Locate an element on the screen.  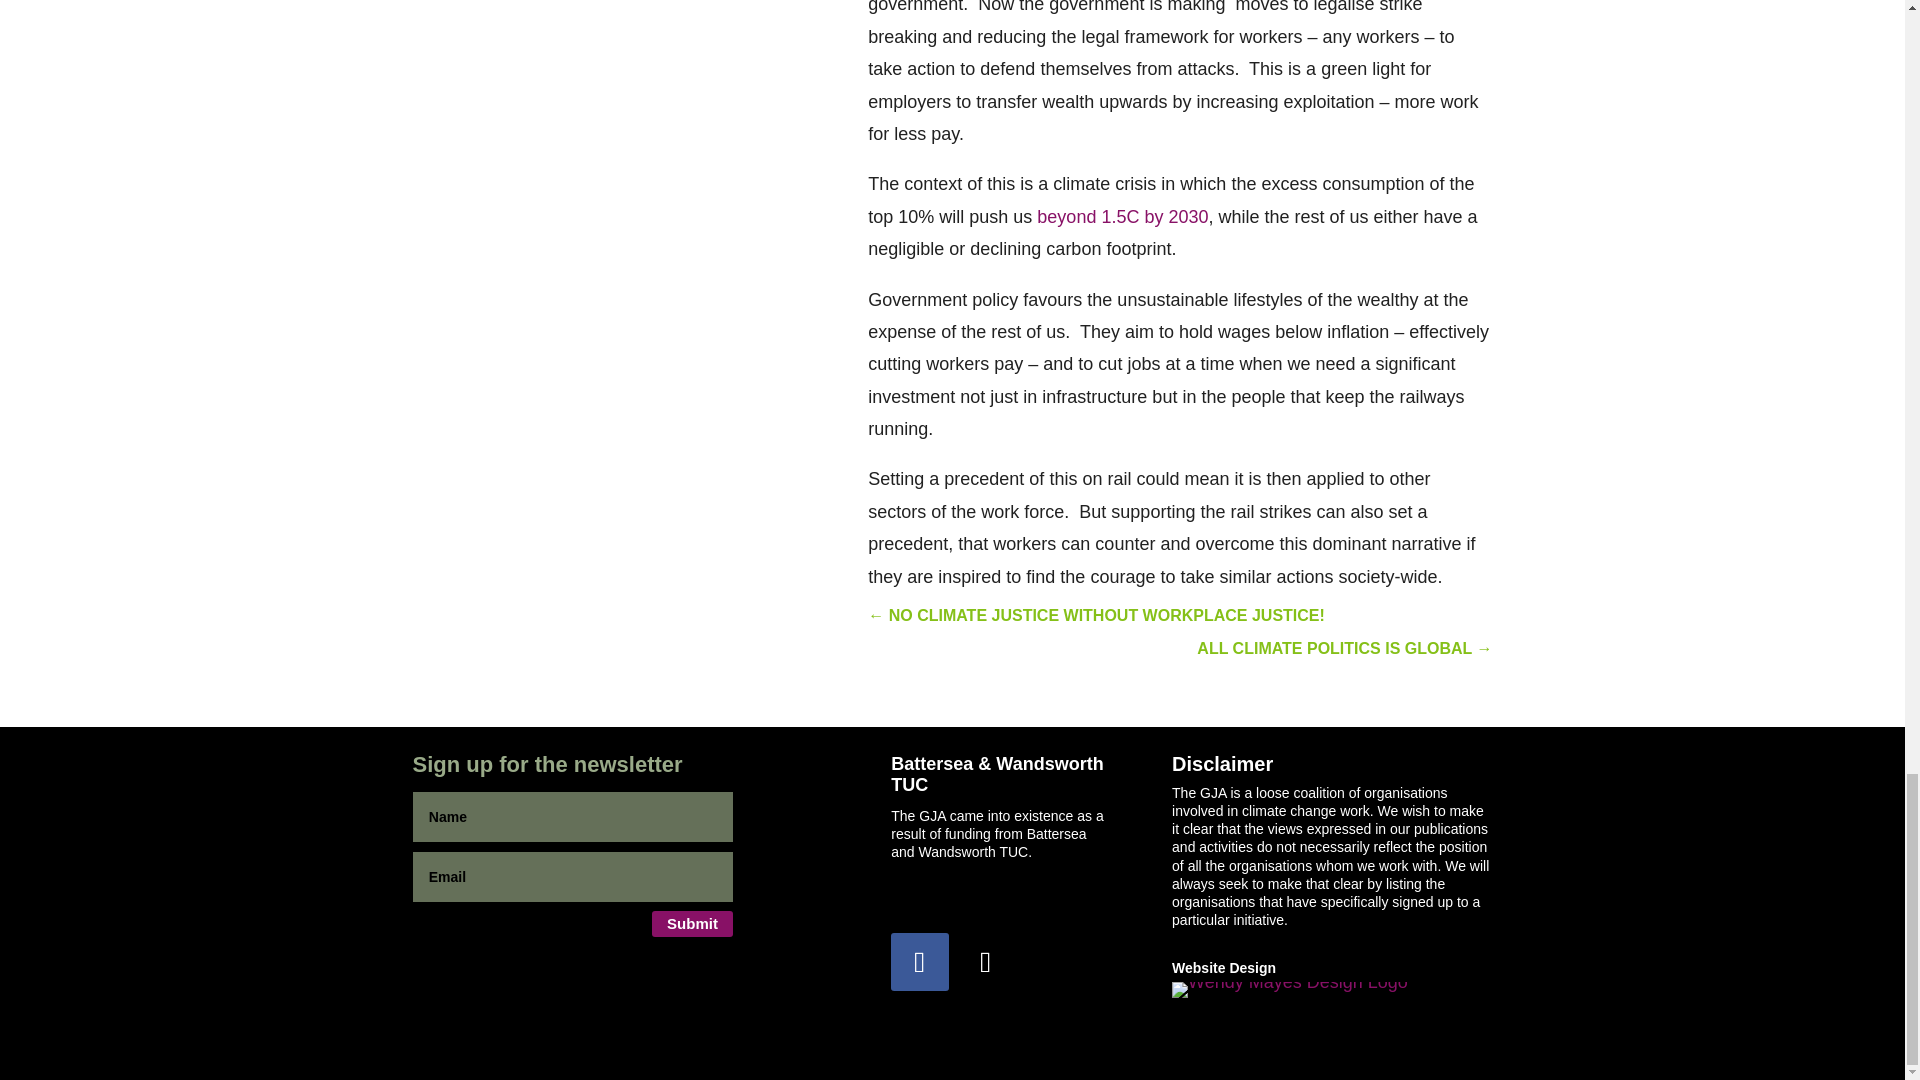
Submit is located at coordinates (692, 924).